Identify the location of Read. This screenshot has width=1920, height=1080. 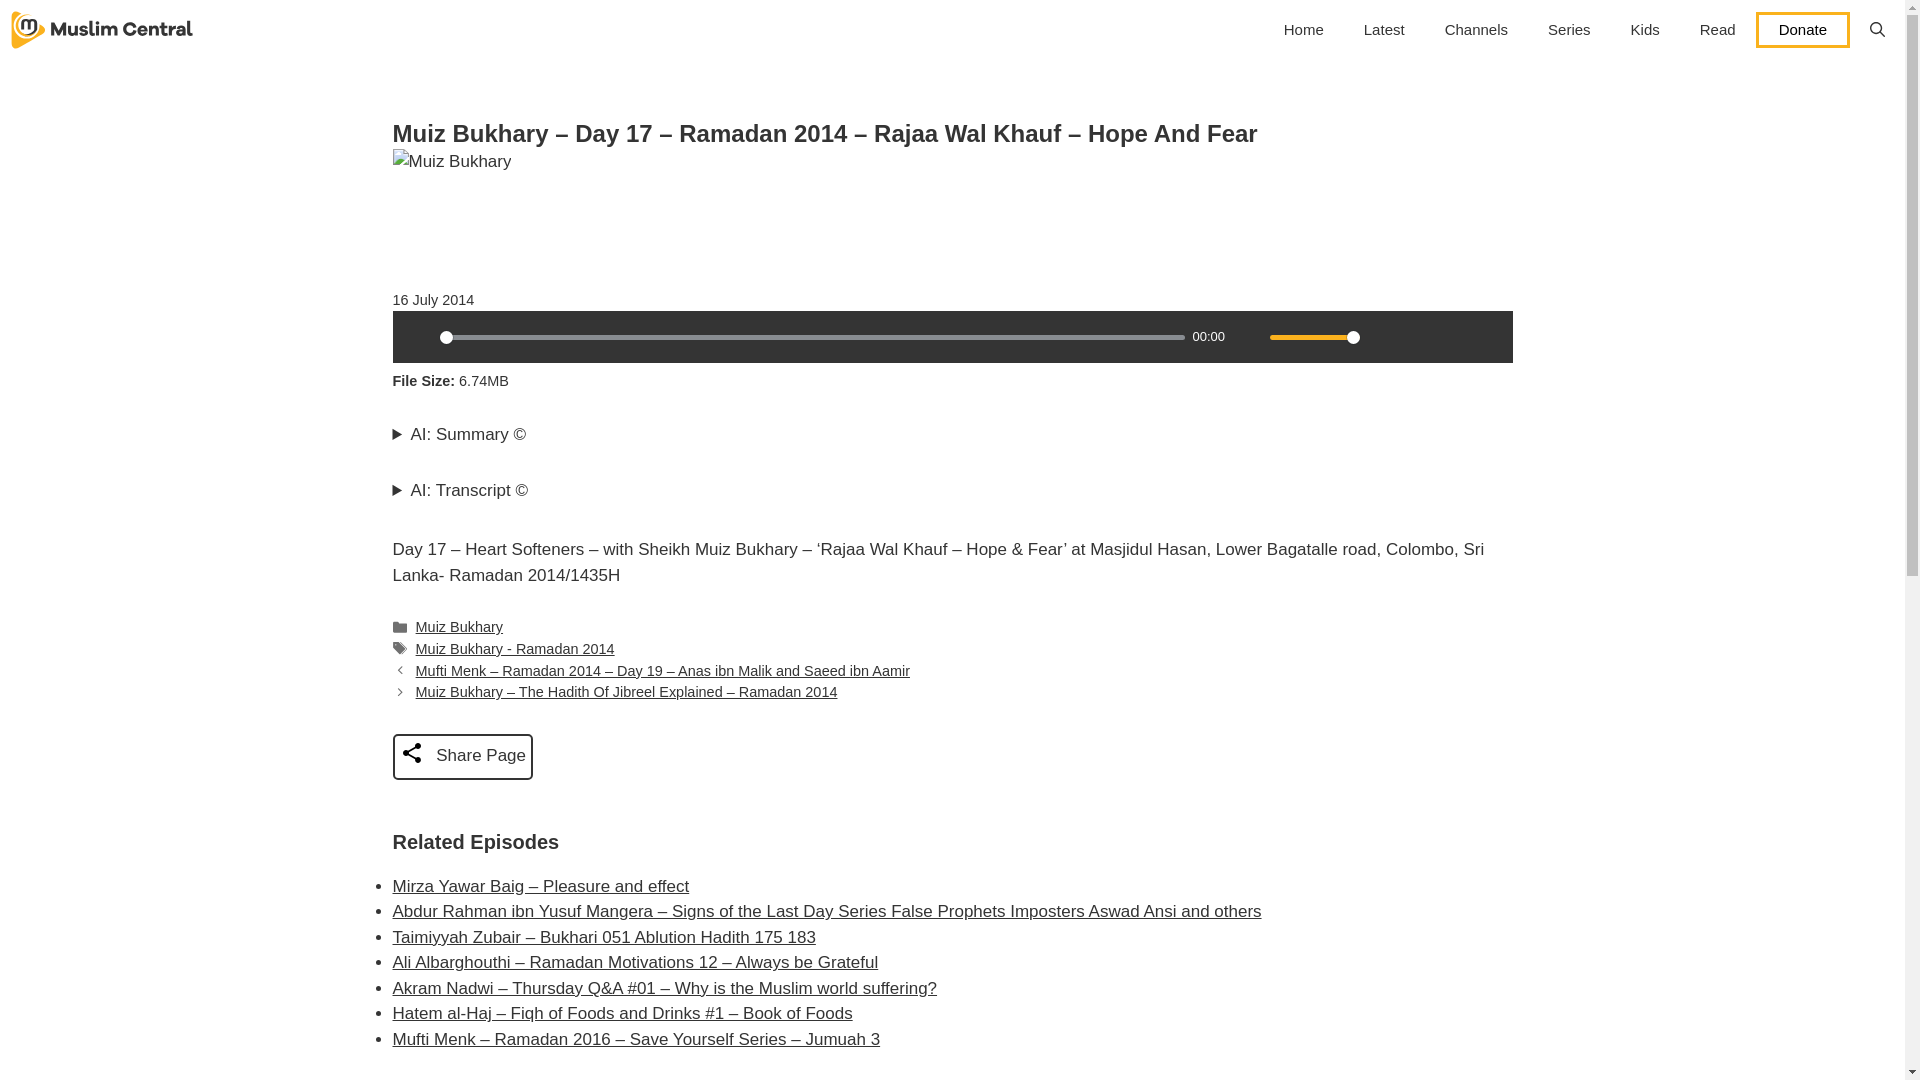
(1718, 30).